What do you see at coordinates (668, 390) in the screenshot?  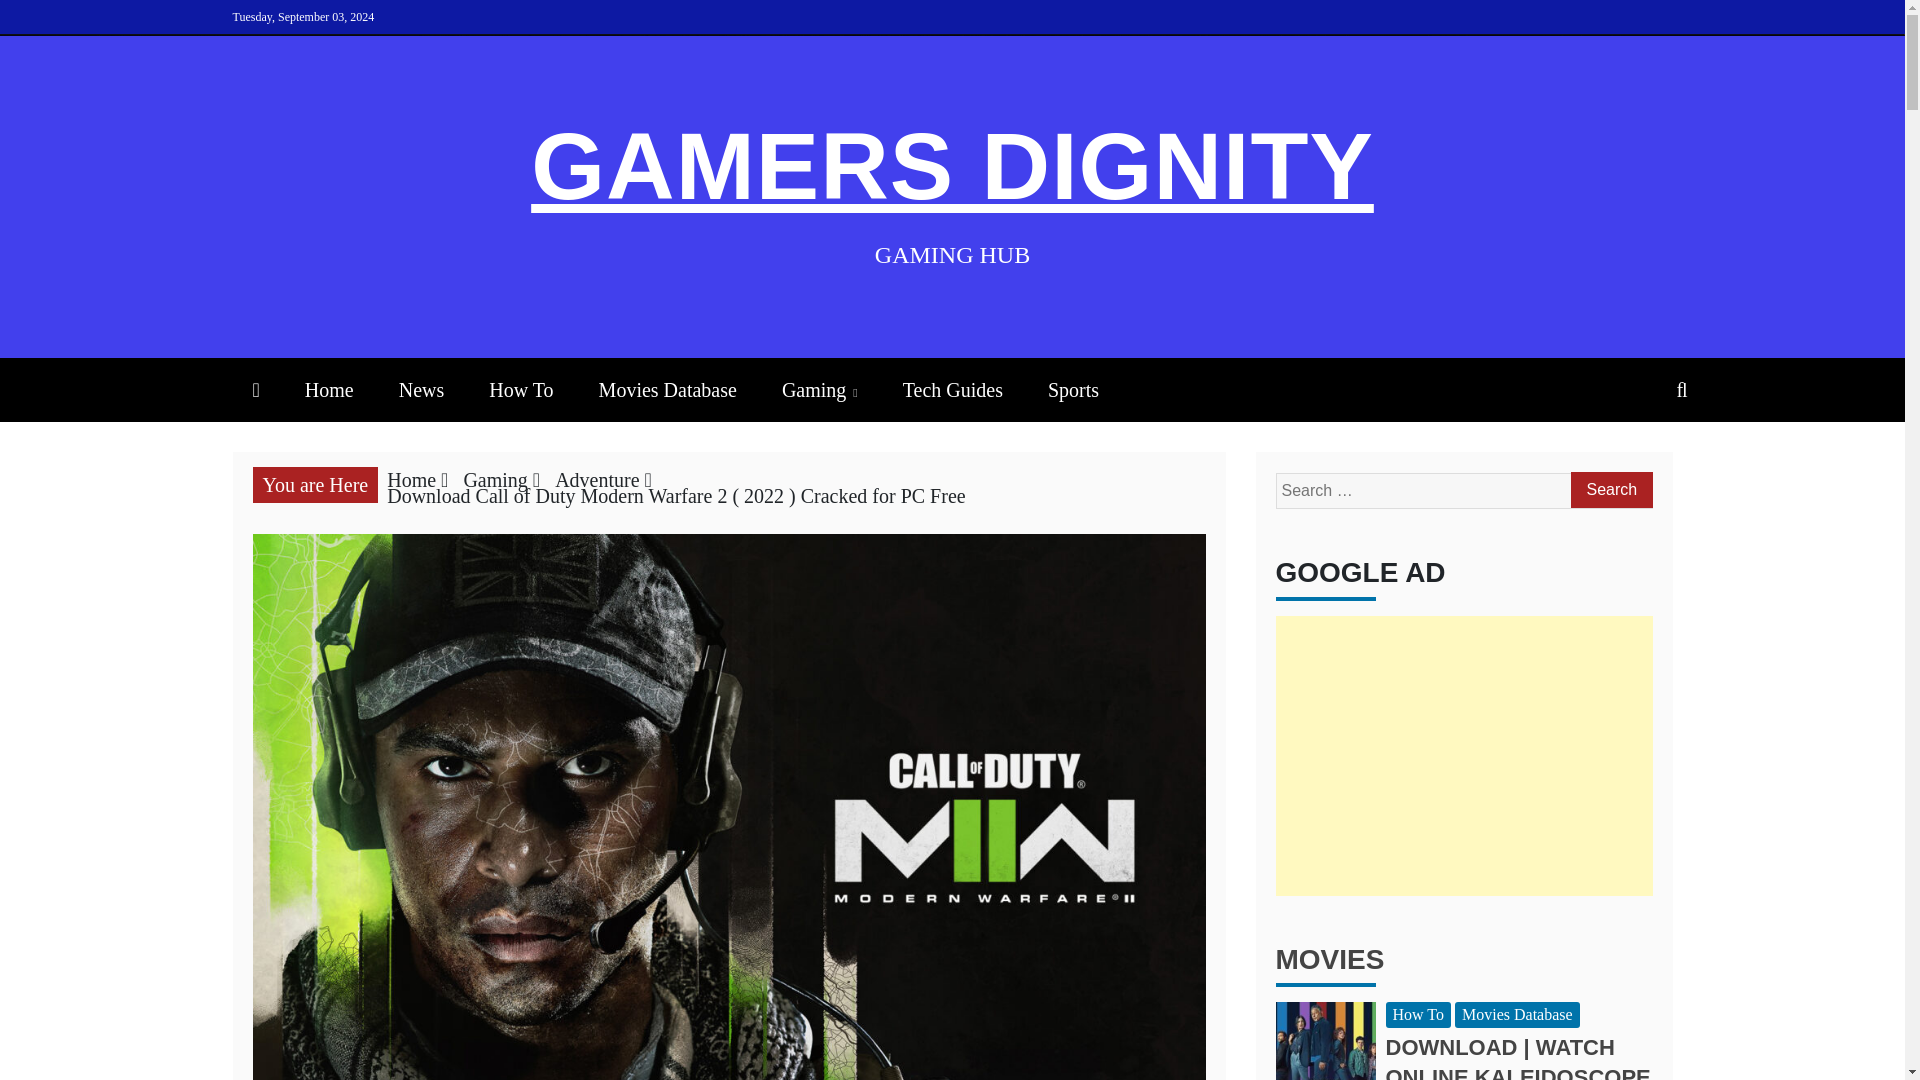 I see `Movies Database` at bounding box center [668, 390].